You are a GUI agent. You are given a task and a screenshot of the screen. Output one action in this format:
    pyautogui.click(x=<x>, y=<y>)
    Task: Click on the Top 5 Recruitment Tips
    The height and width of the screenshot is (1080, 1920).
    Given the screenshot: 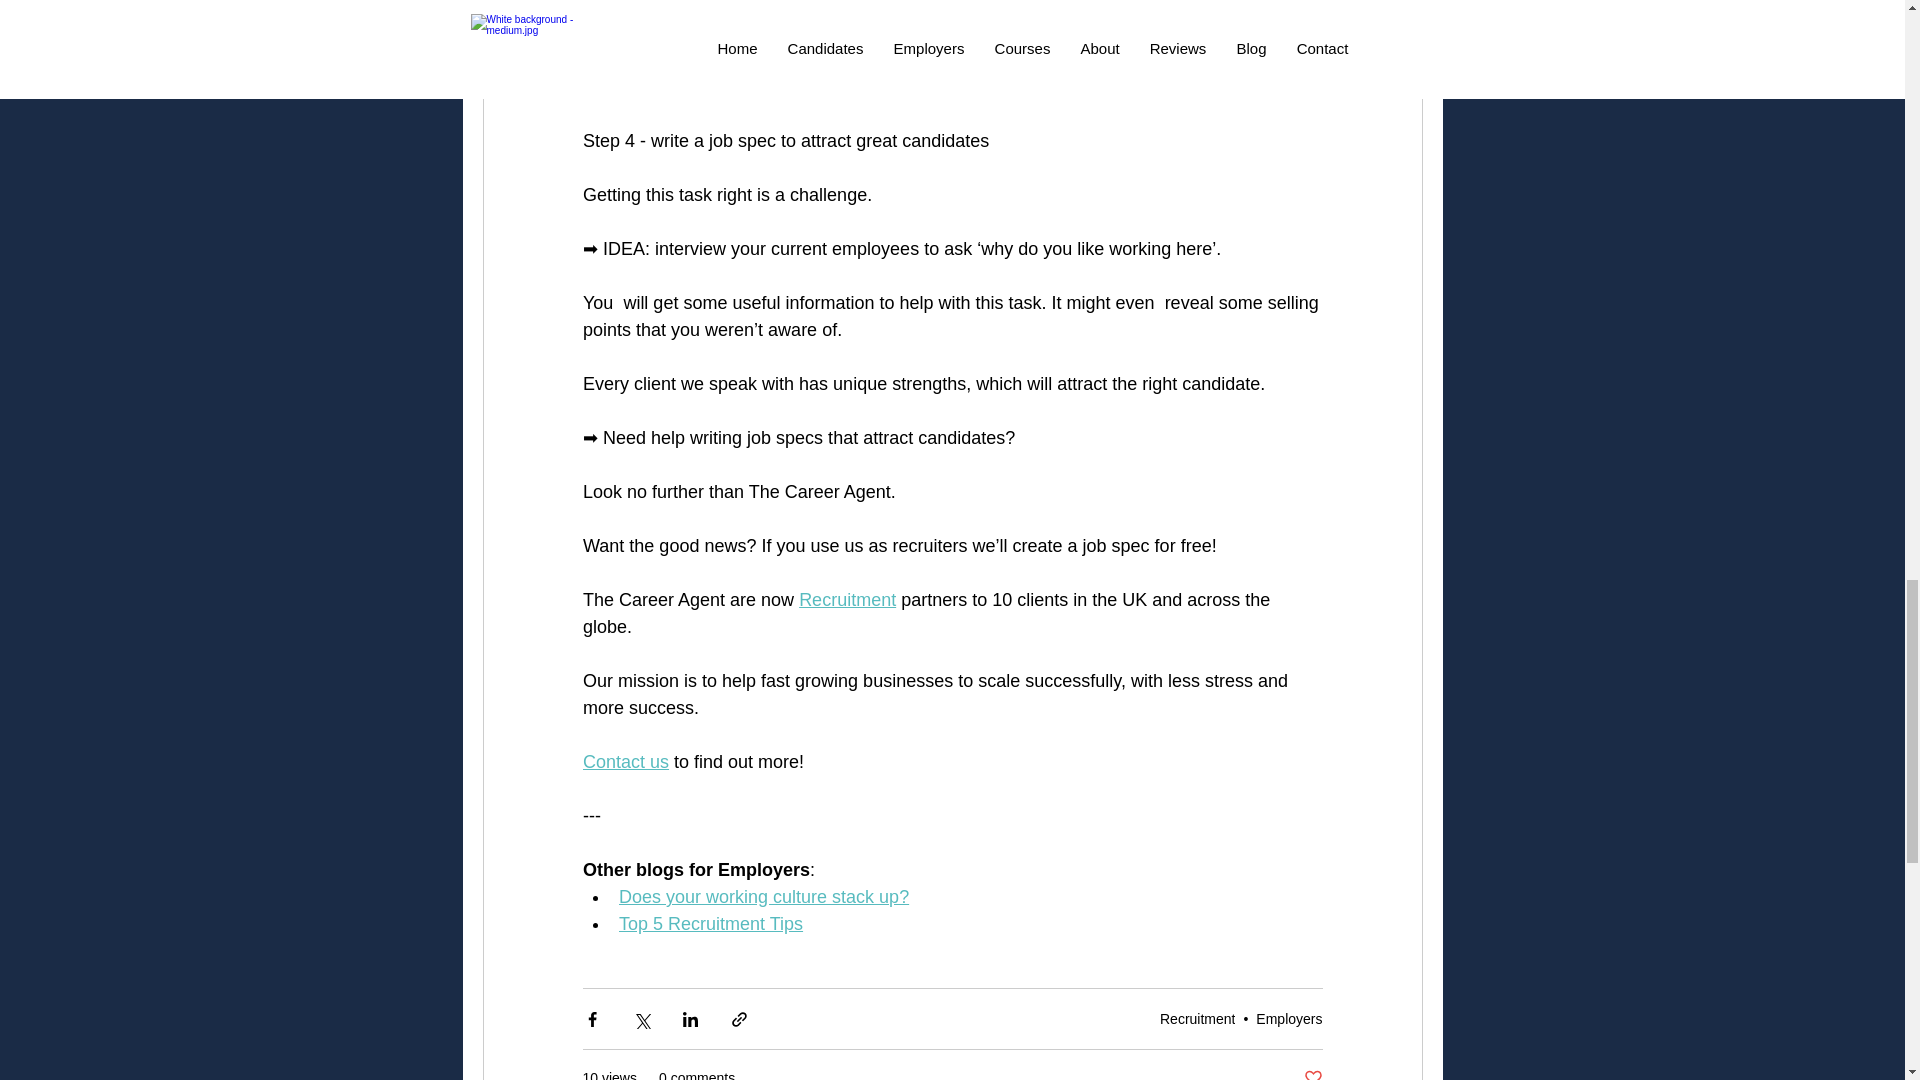 What is the action you would take?
    pyautogui.click(x=710, y=924)
    